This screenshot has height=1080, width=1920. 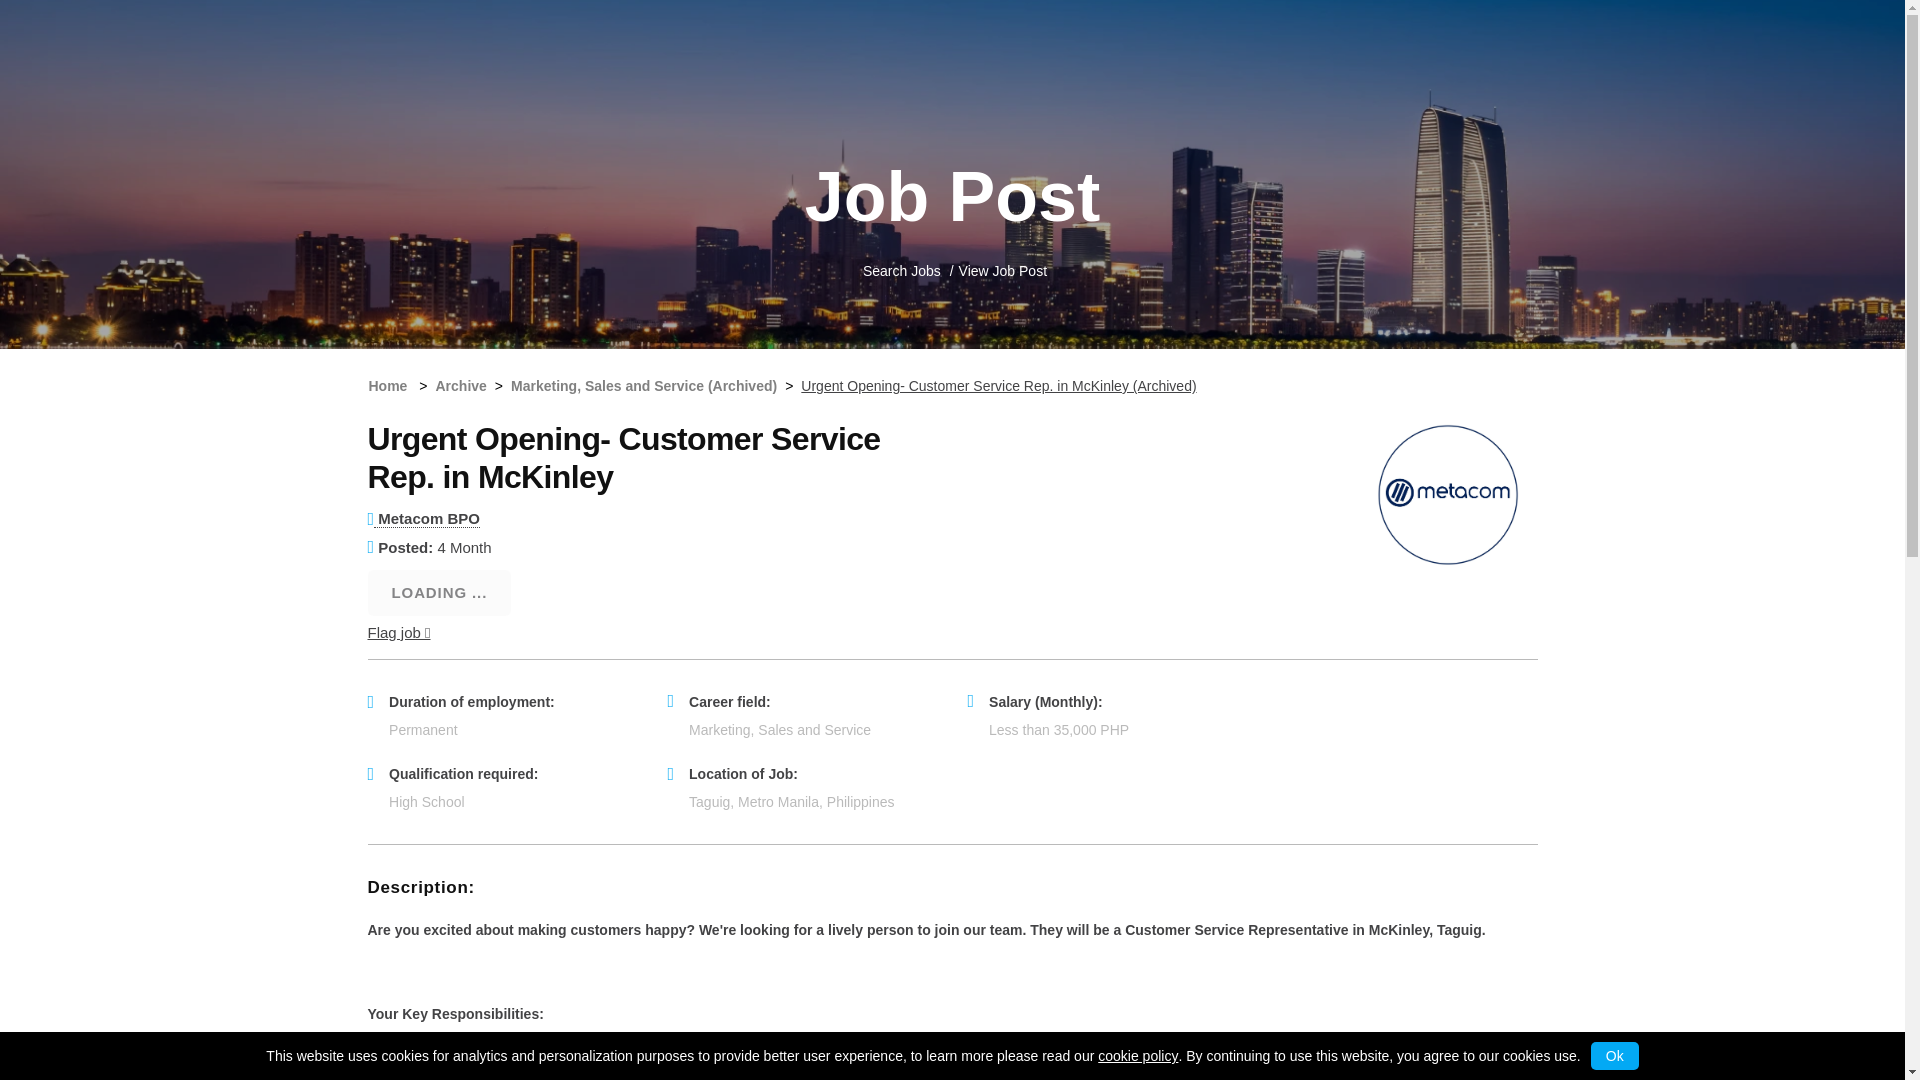 What do you see at coordinates (388, 386) in the screenshot?
I see `Home` at bounding box center [388, 386].